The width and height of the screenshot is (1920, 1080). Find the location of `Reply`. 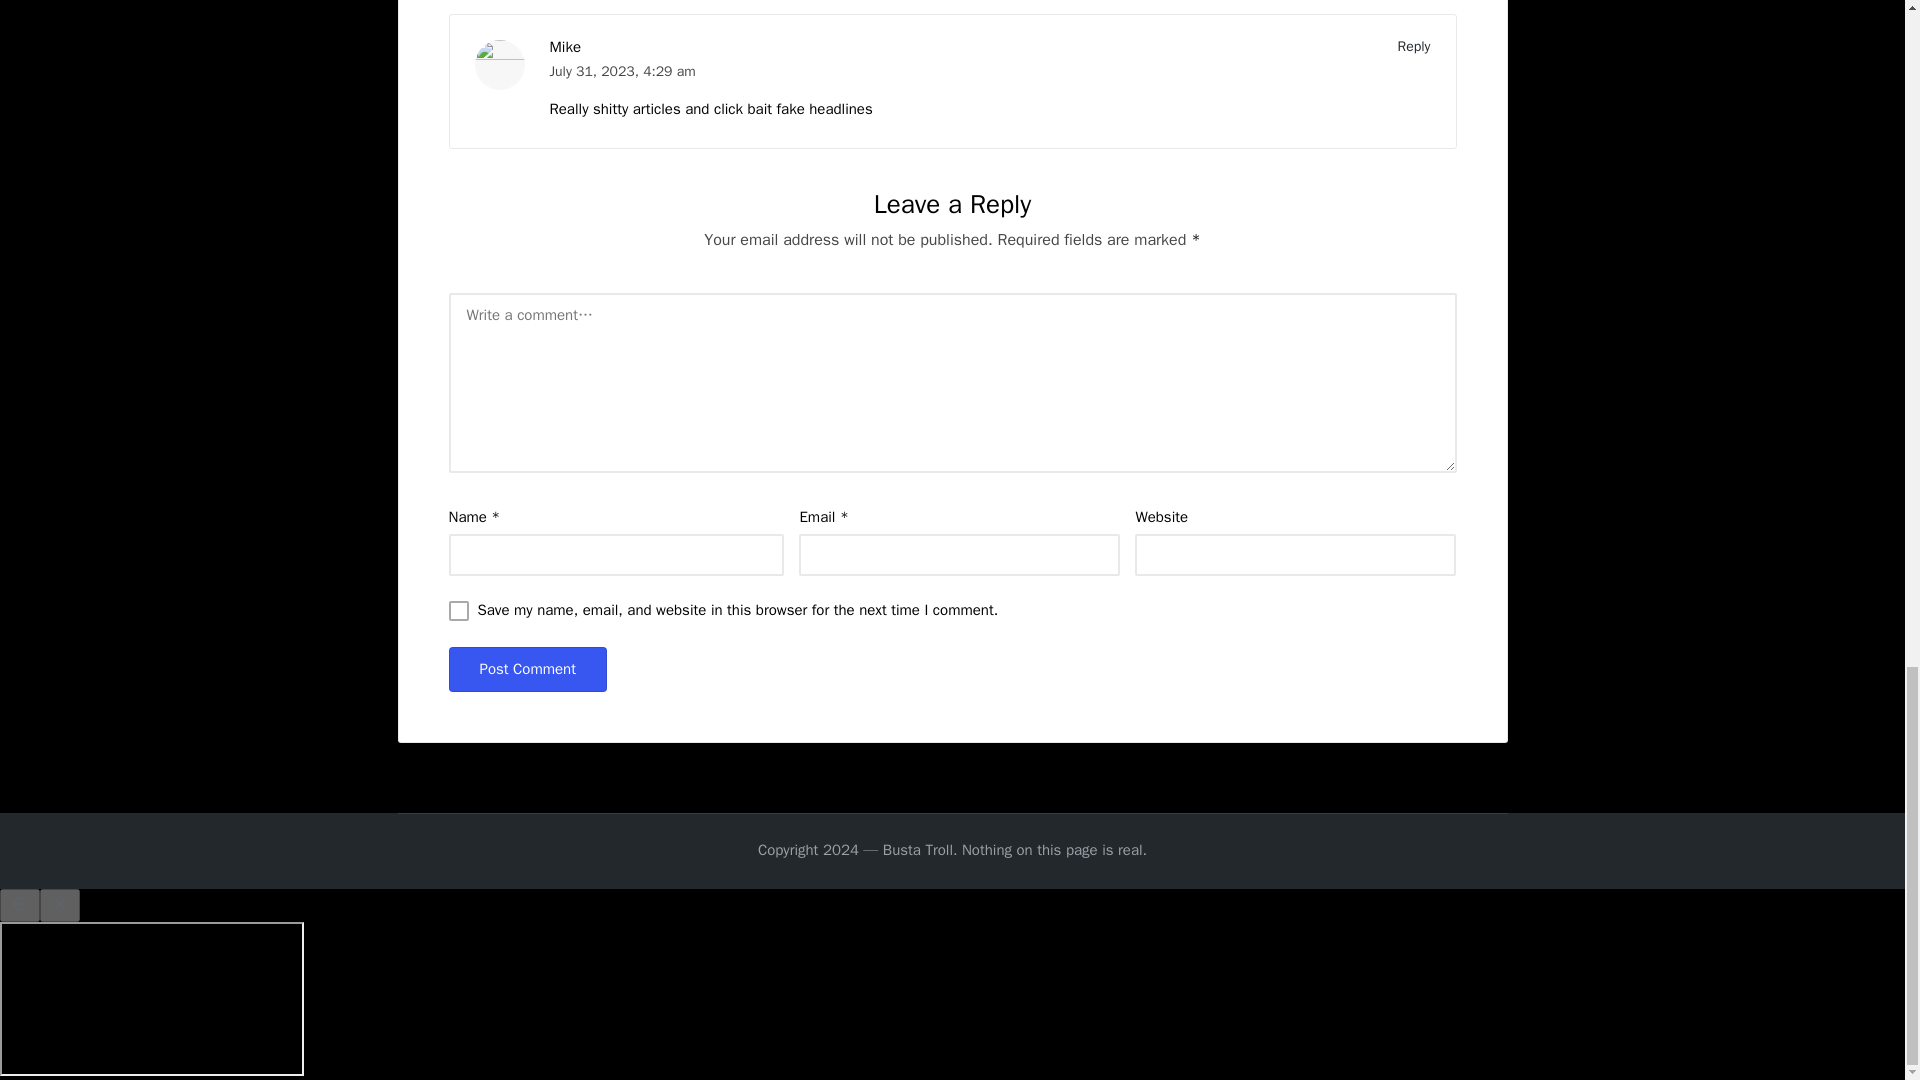

Reply is located at coordinates (1414, 46).